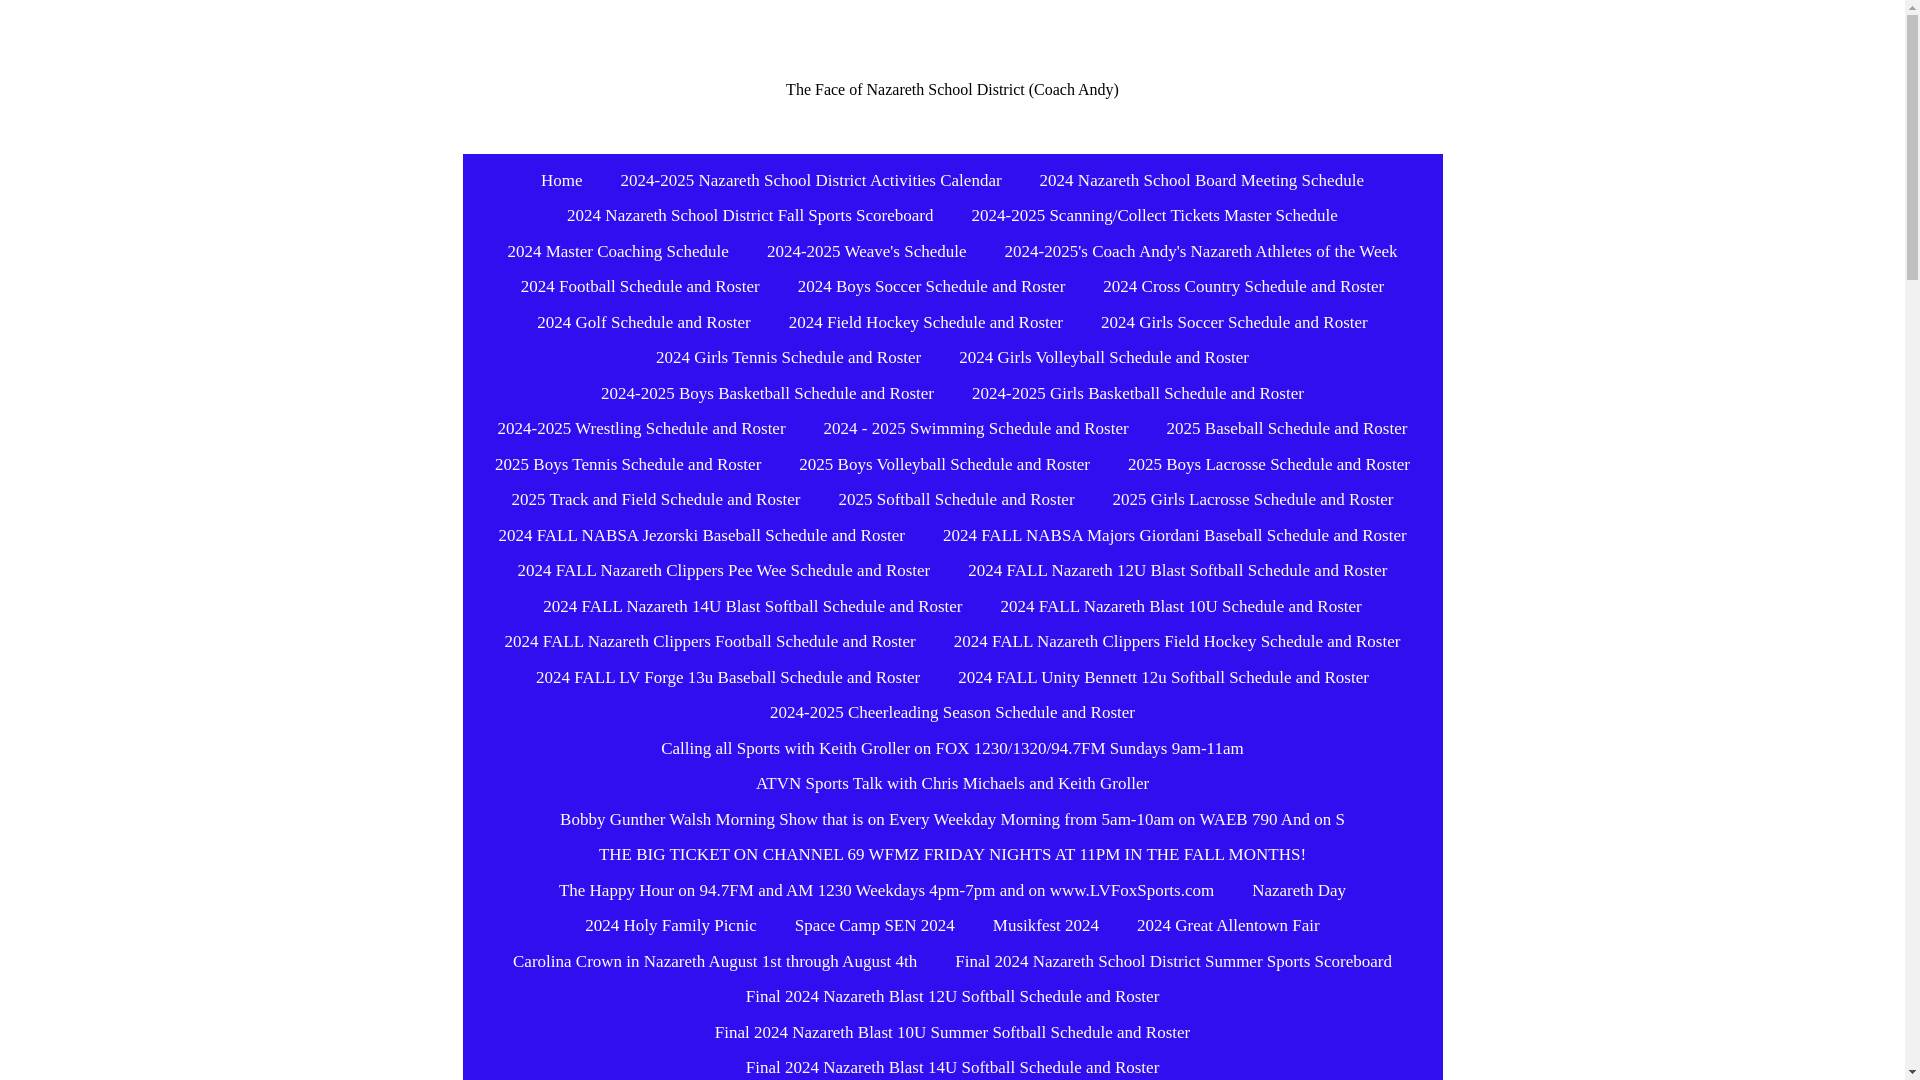  Describe the element at coordinates (752, 606) in the screenshot. I see `2024 FALL Nazareth 14U Blast Softball Schedule and Roster` at that location.